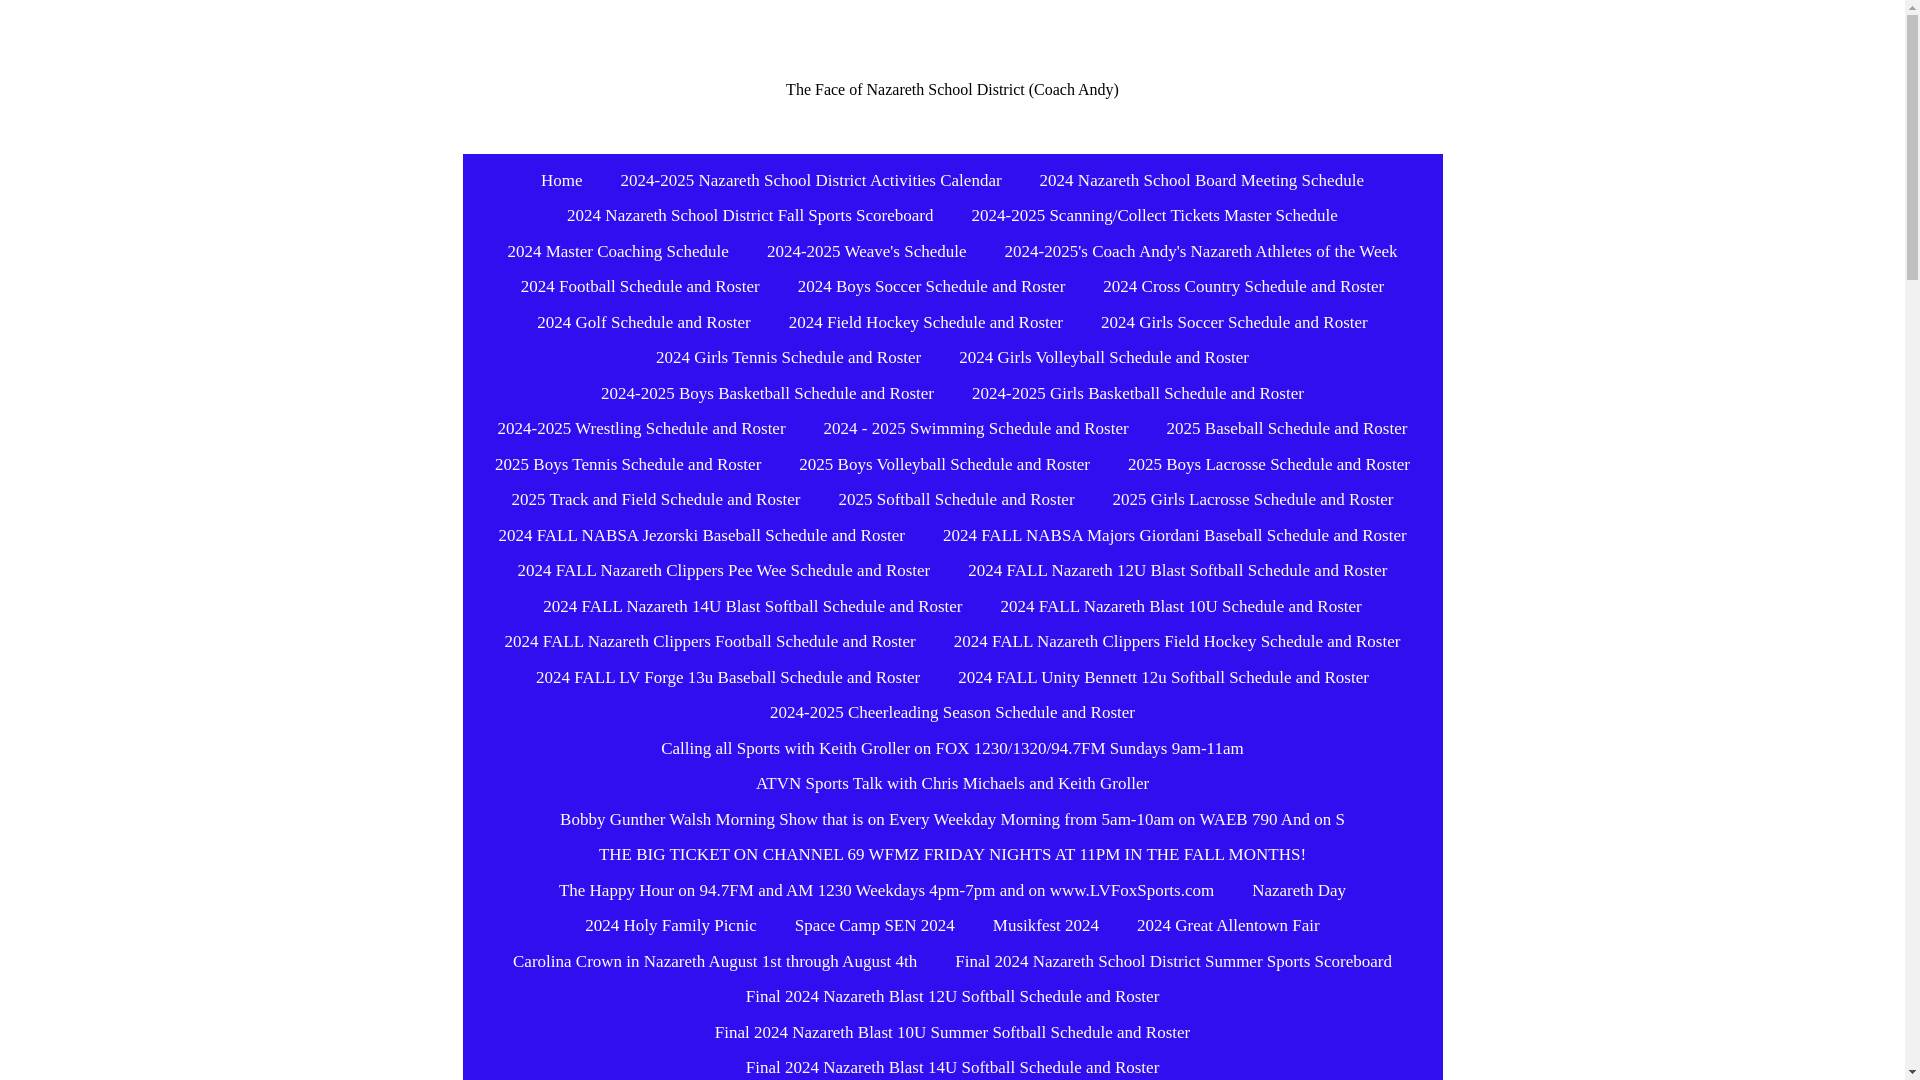  Describe the element at coordinates (752, 606) in the screenshot. I see `2024 FALL Nazareth 14U Blast Softball Schedule and Roster` at that location.